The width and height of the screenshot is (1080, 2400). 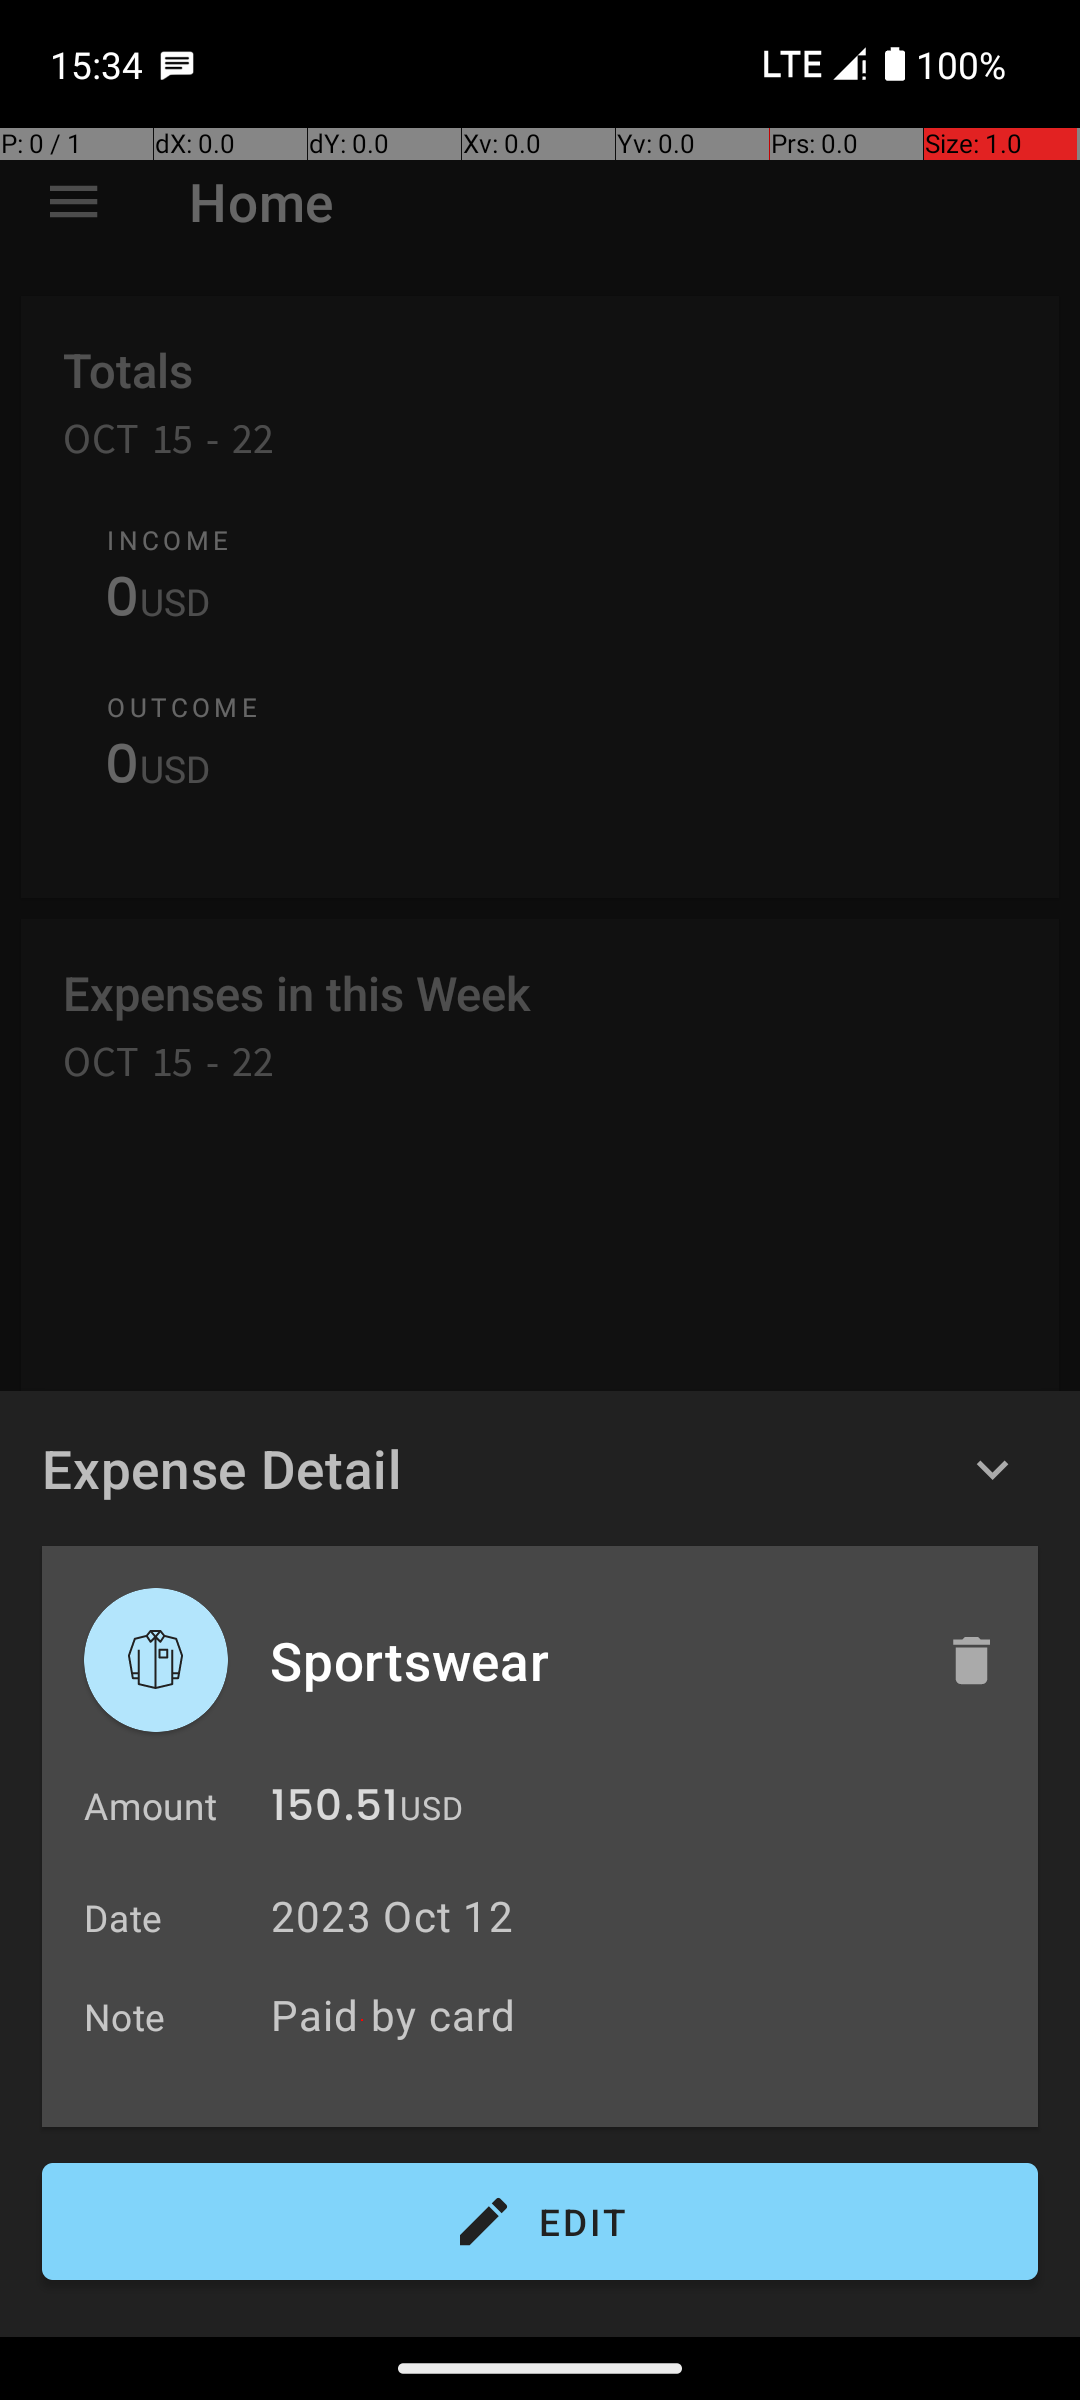 What do you see at coordinates (587, 1660) in the screenshot?
I see `Sportswear` at bounding box center [587, 1660].